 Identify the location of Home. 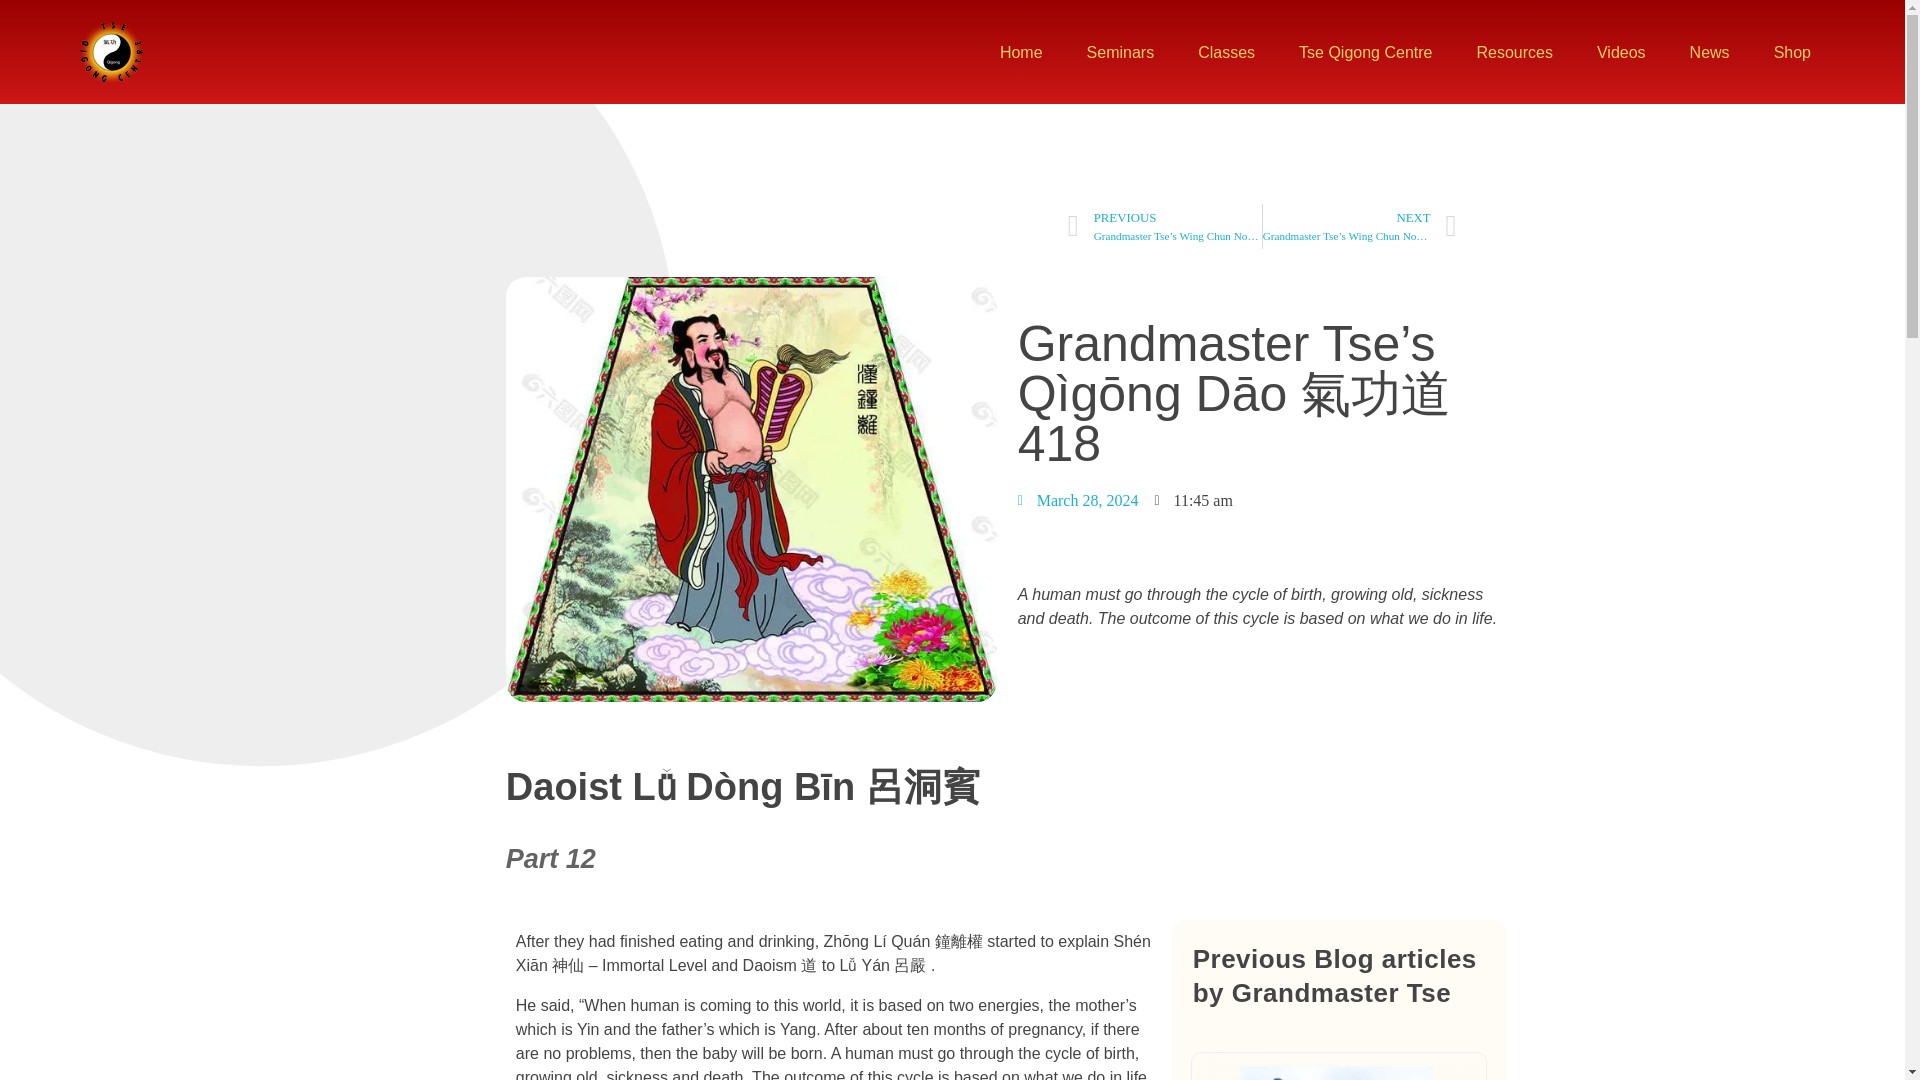
(1021, 42).